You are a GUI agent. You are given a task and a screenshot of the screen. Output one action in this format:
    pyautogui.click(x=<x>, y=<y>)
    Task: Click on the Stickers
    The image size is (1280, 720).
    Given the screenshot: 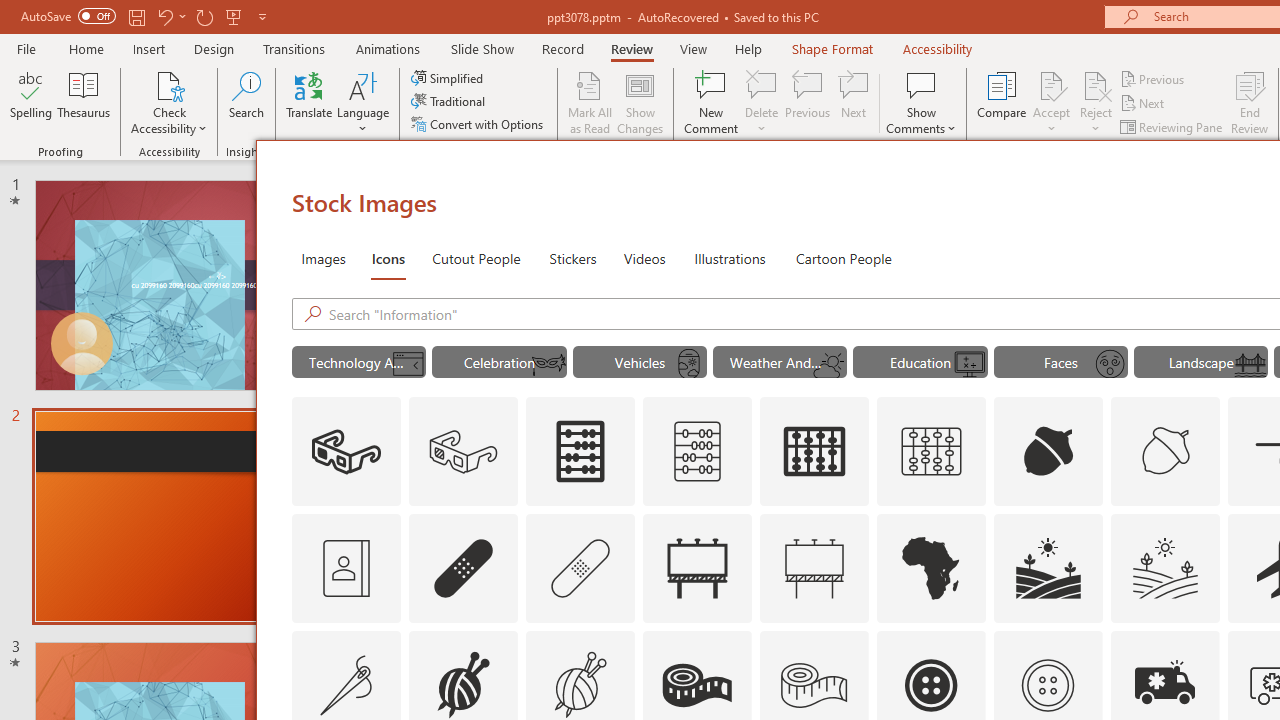 What is the action you would take?
    pyautogui.click(x=573, y=258)
    